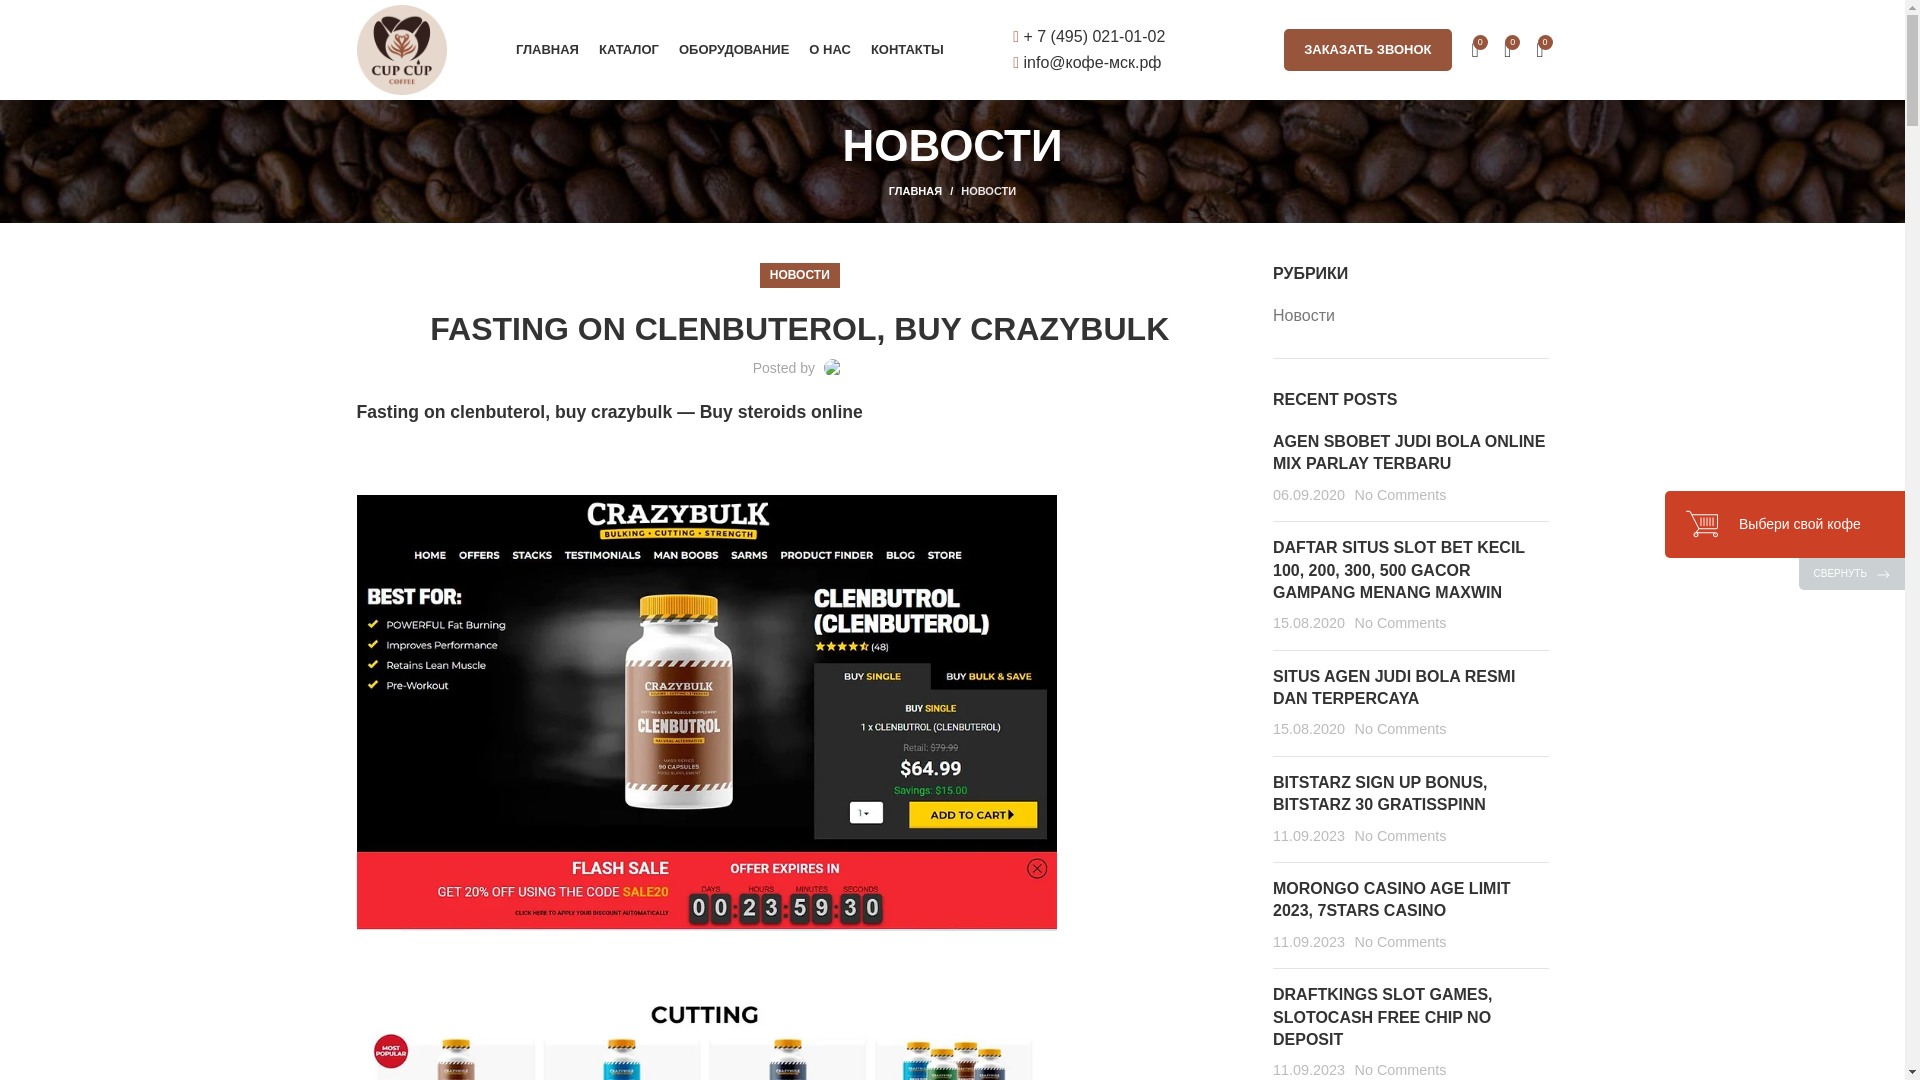  Describe the element at coordinates (1399, 728) in the screenshot. I see `No Comments` at that location.